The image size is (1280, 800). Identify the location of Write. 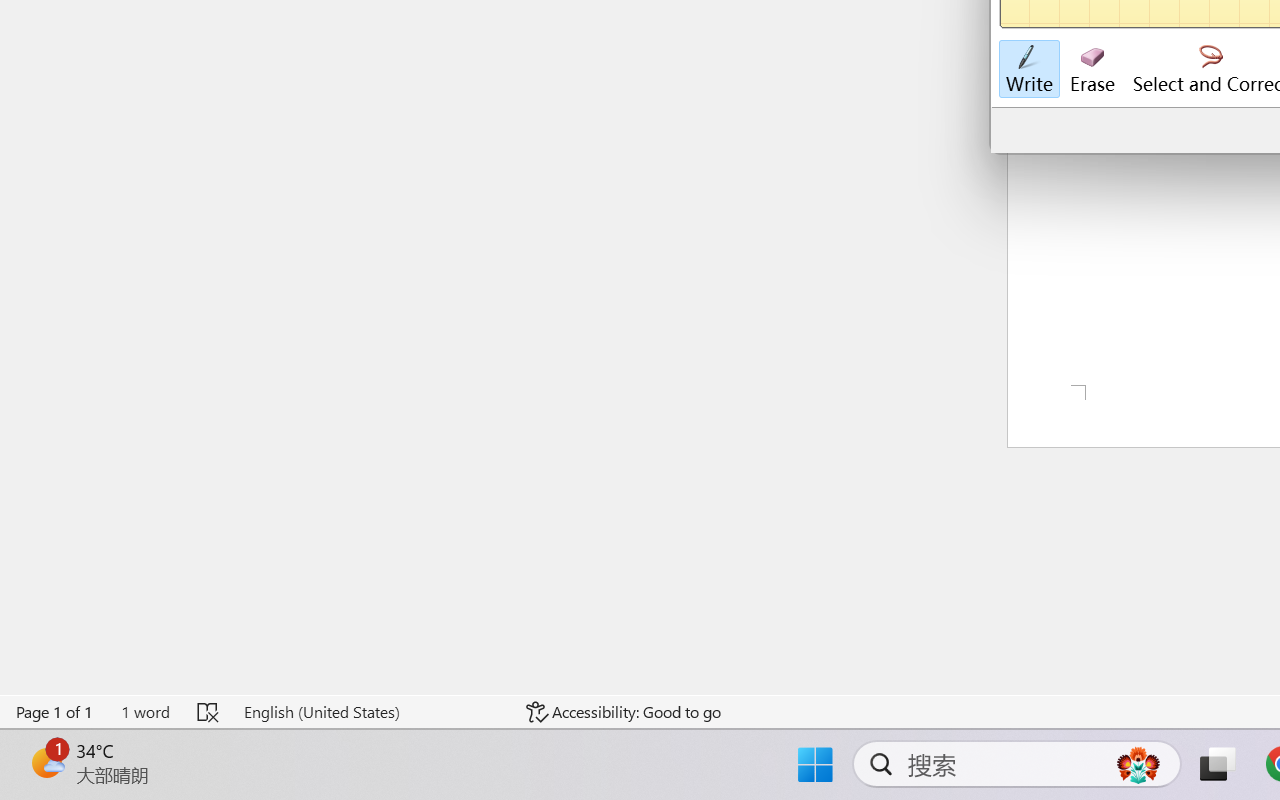
(1028, 70).